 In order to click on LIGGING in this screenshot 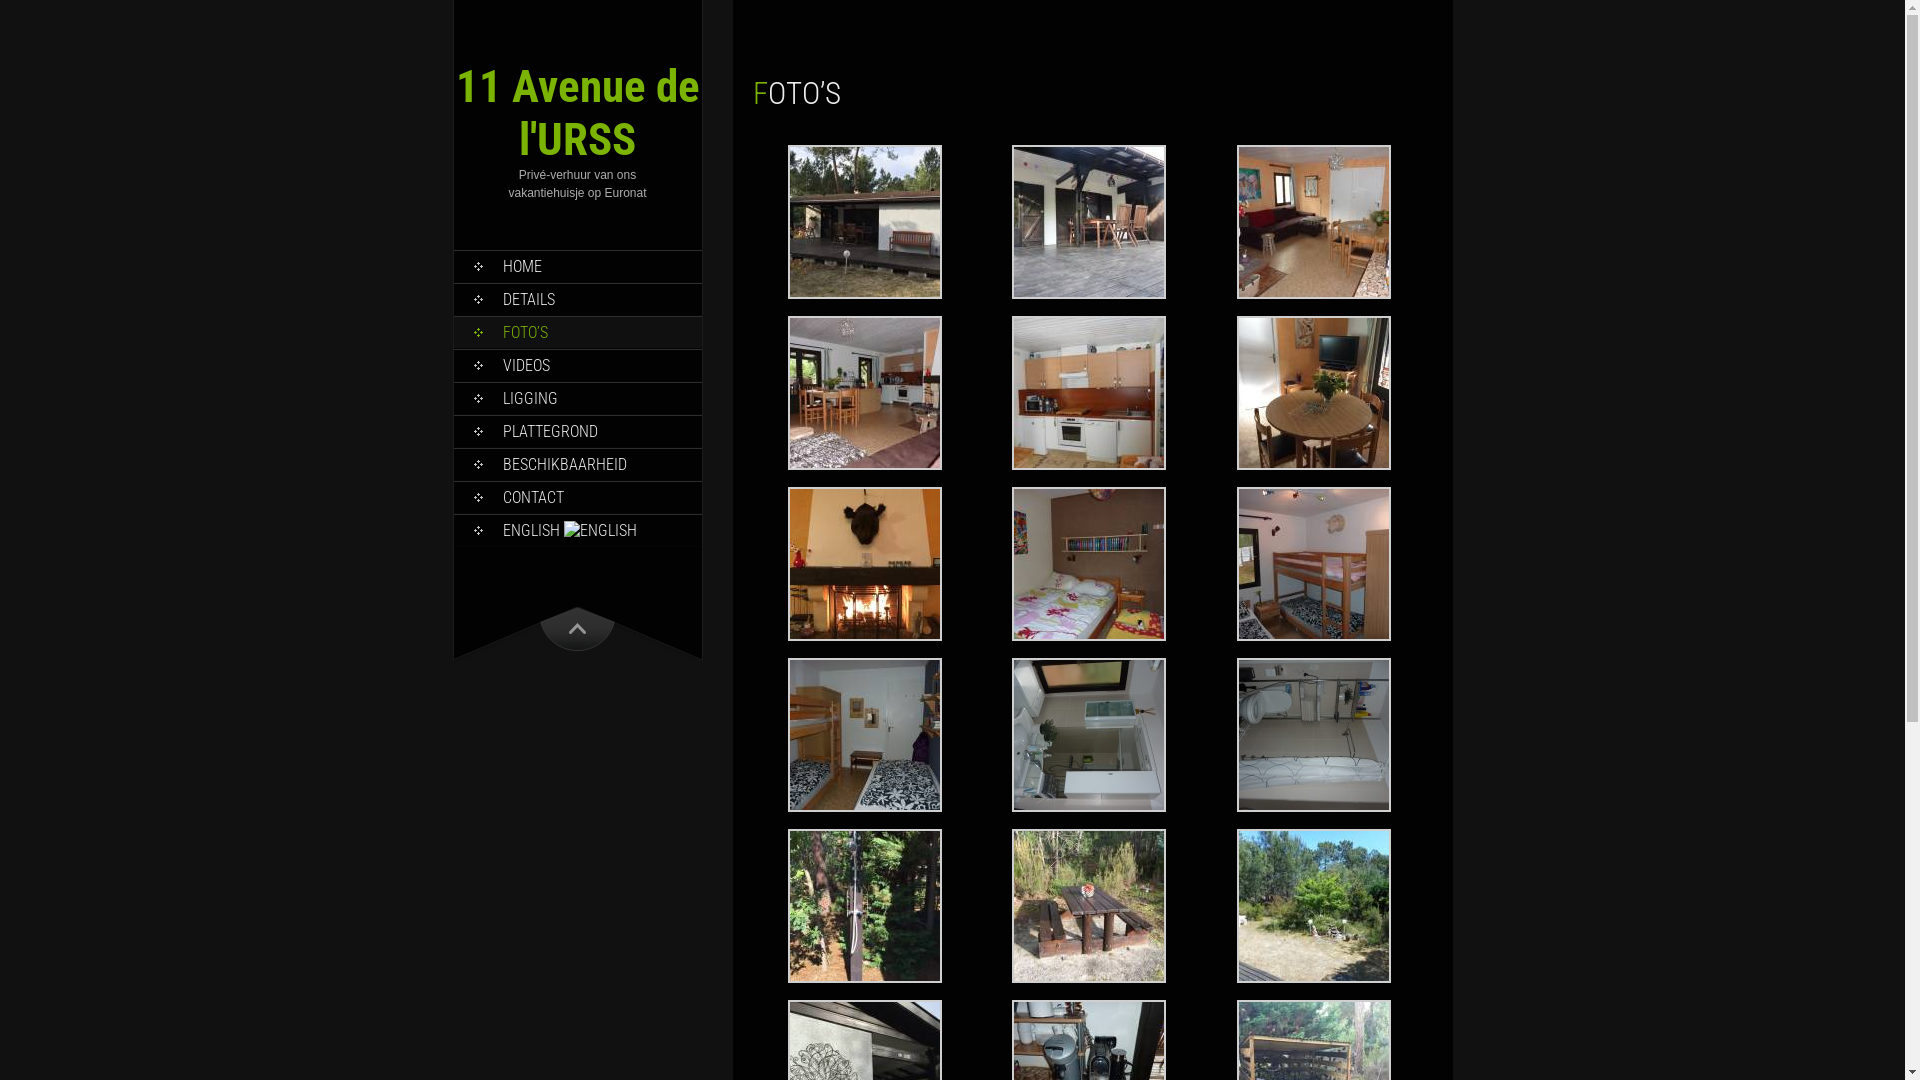, I will do `click(578, 398)`.